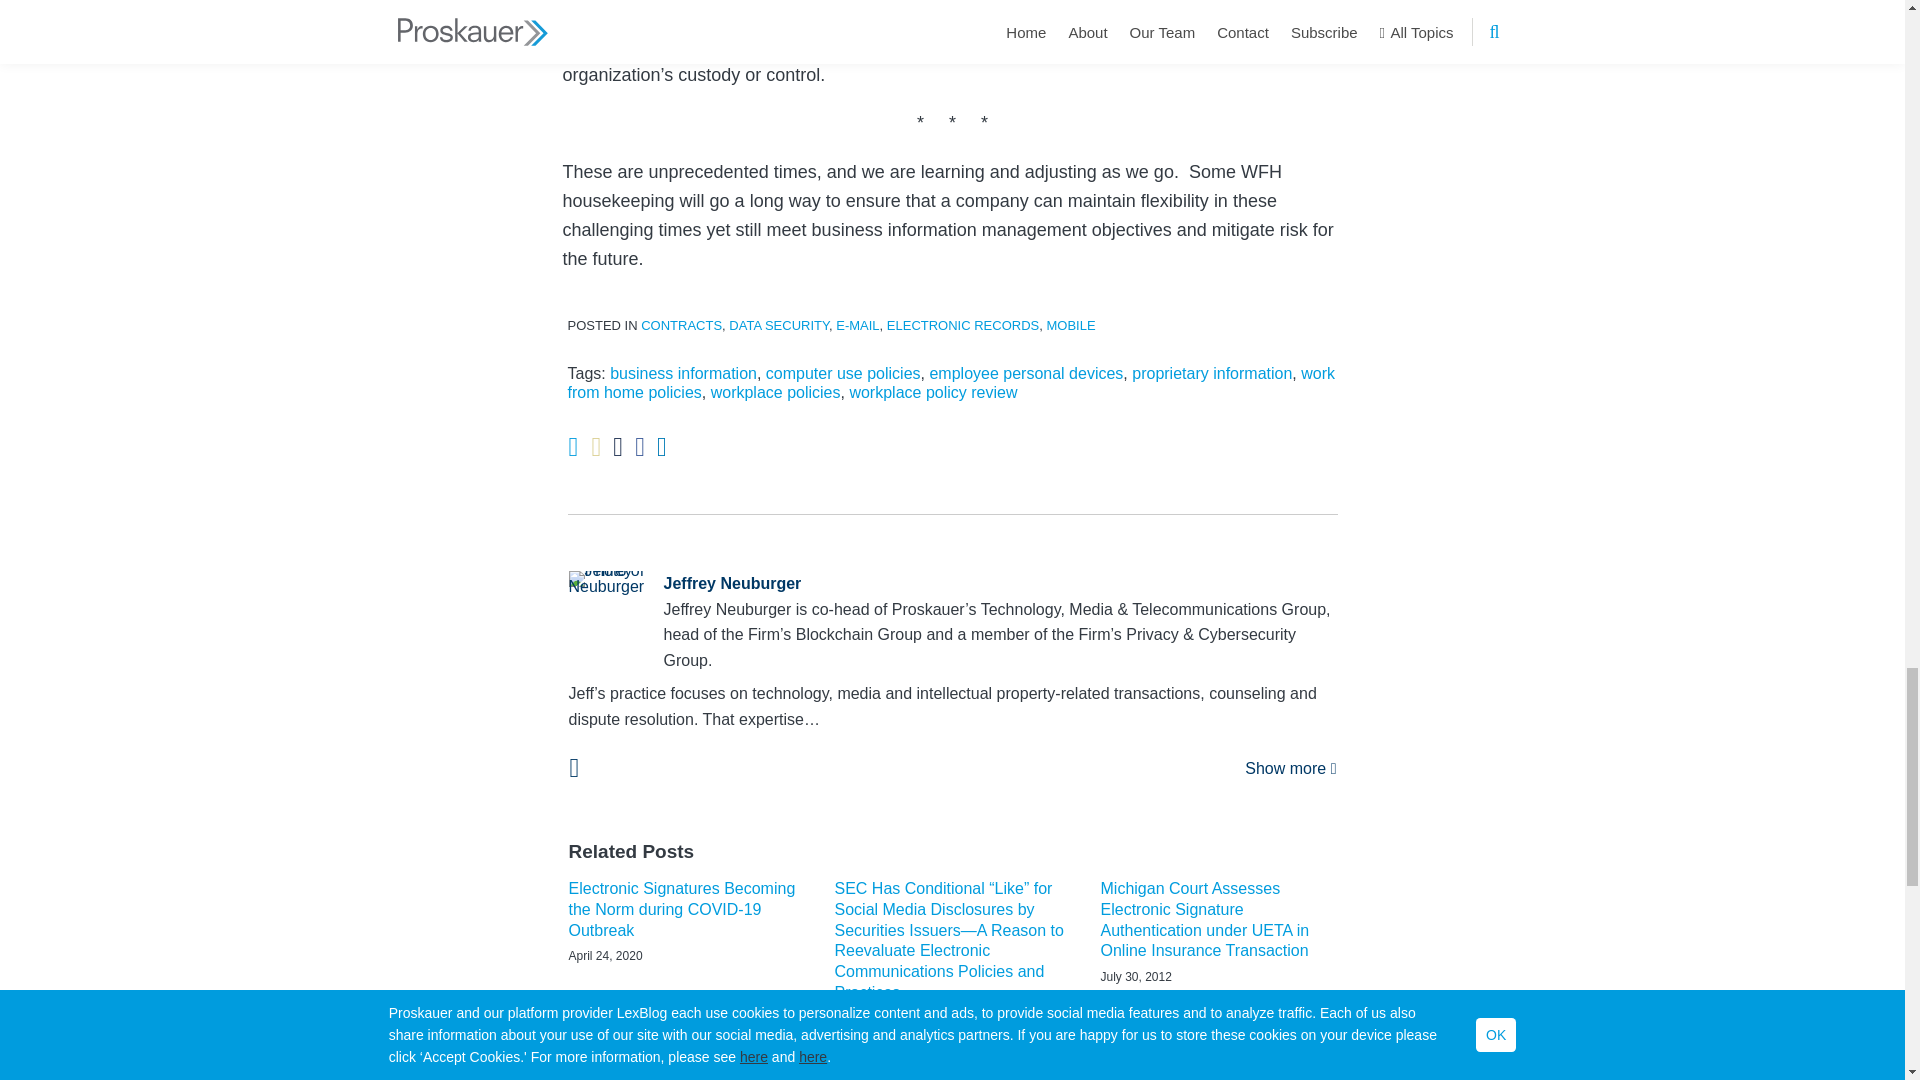 Image resolution: width=1920 pixels, height=1080 pixels. What do you see at coordinates (962, 324) in the screenshot?
I see `ELECTRONIC RECORDS` at bounding box center [962, 324].